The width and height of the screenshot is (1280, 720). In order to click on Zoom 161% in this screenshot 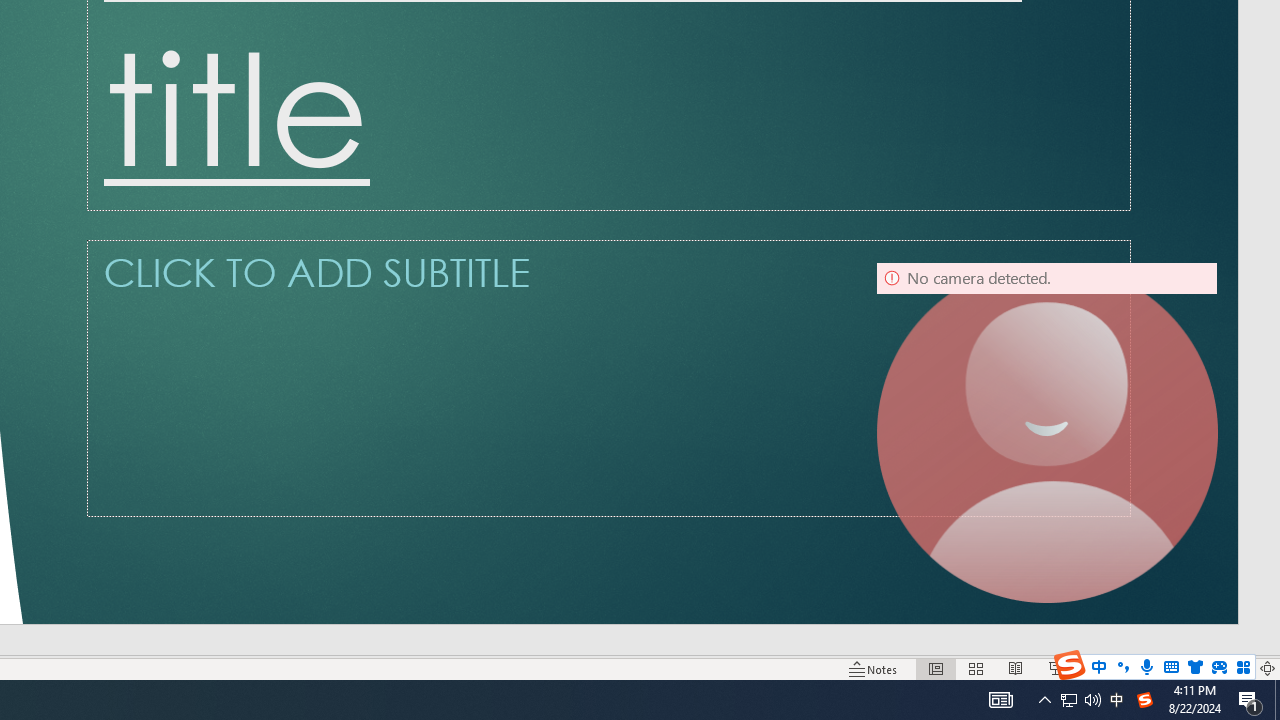, I will do `click(1234, 668)`.